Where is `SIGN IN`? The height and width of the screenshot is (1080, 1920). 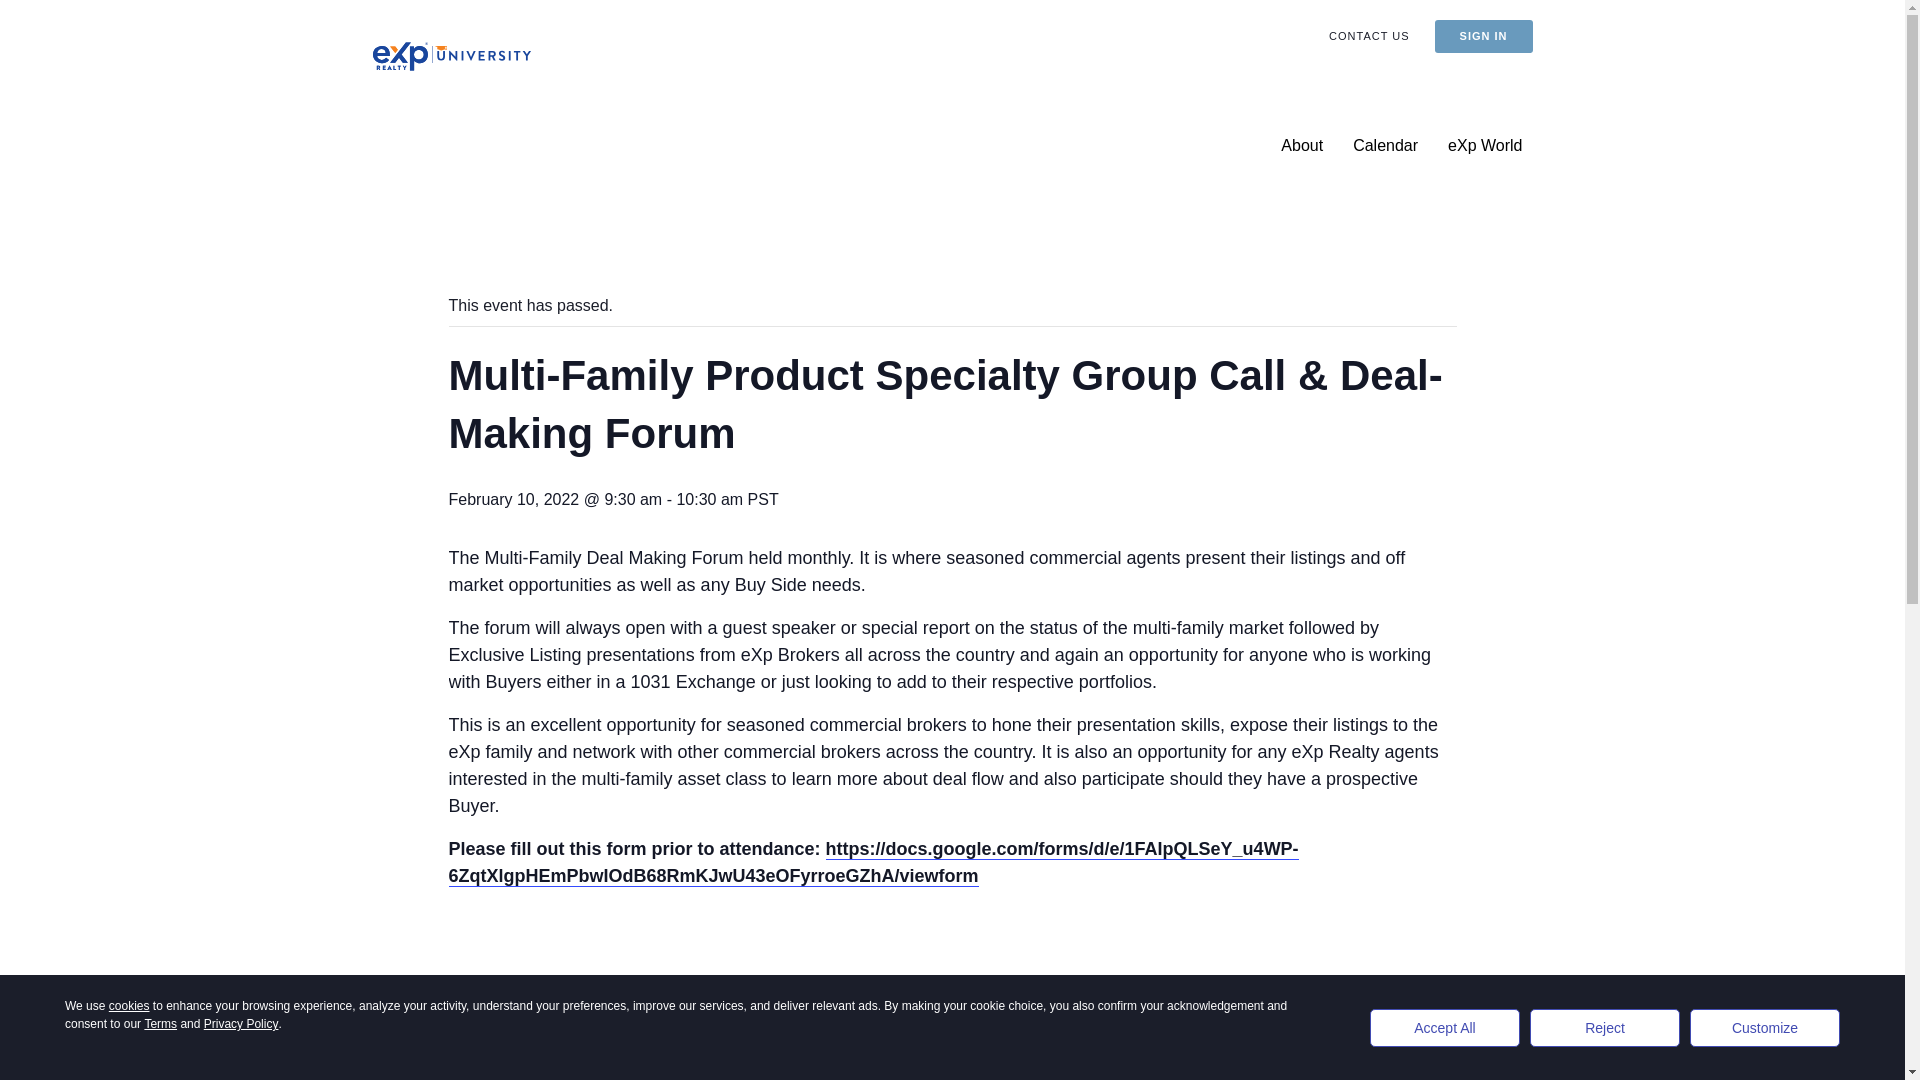
SIGN IN is located at coordinates (1483, 36).